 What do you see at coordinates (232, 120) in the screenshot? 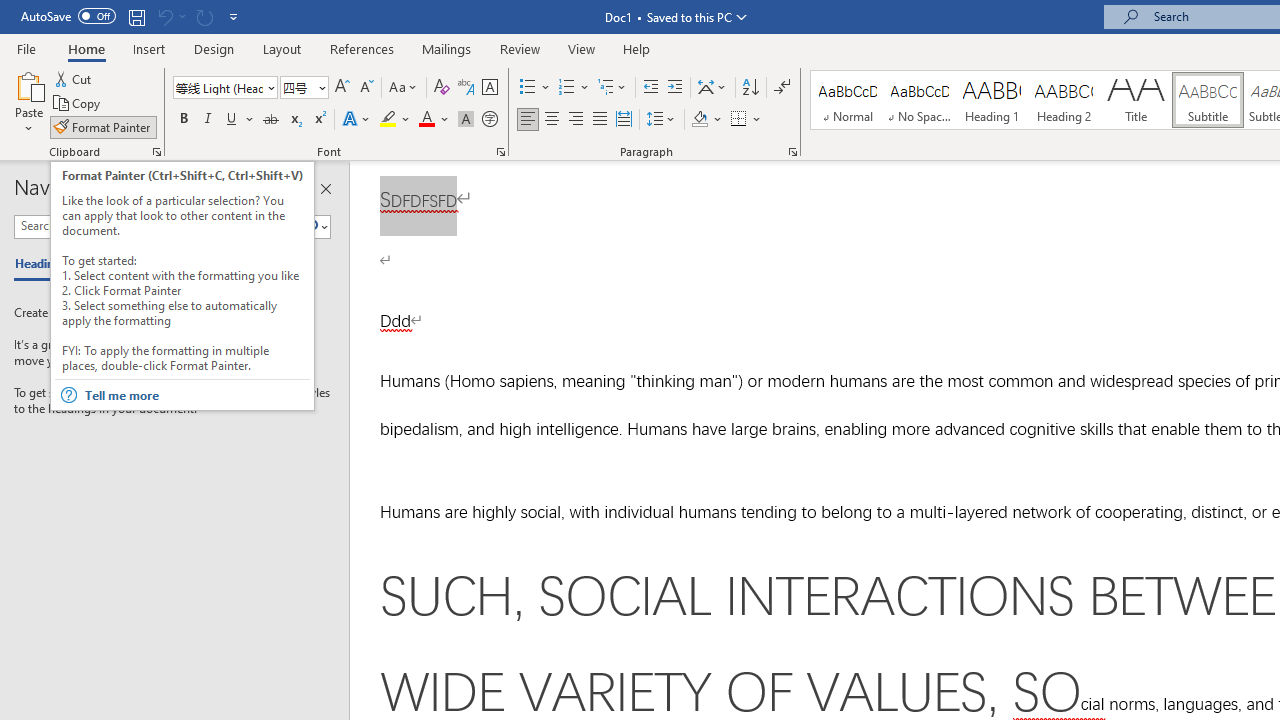
I see `Underline` at bounding box center [232, 120].